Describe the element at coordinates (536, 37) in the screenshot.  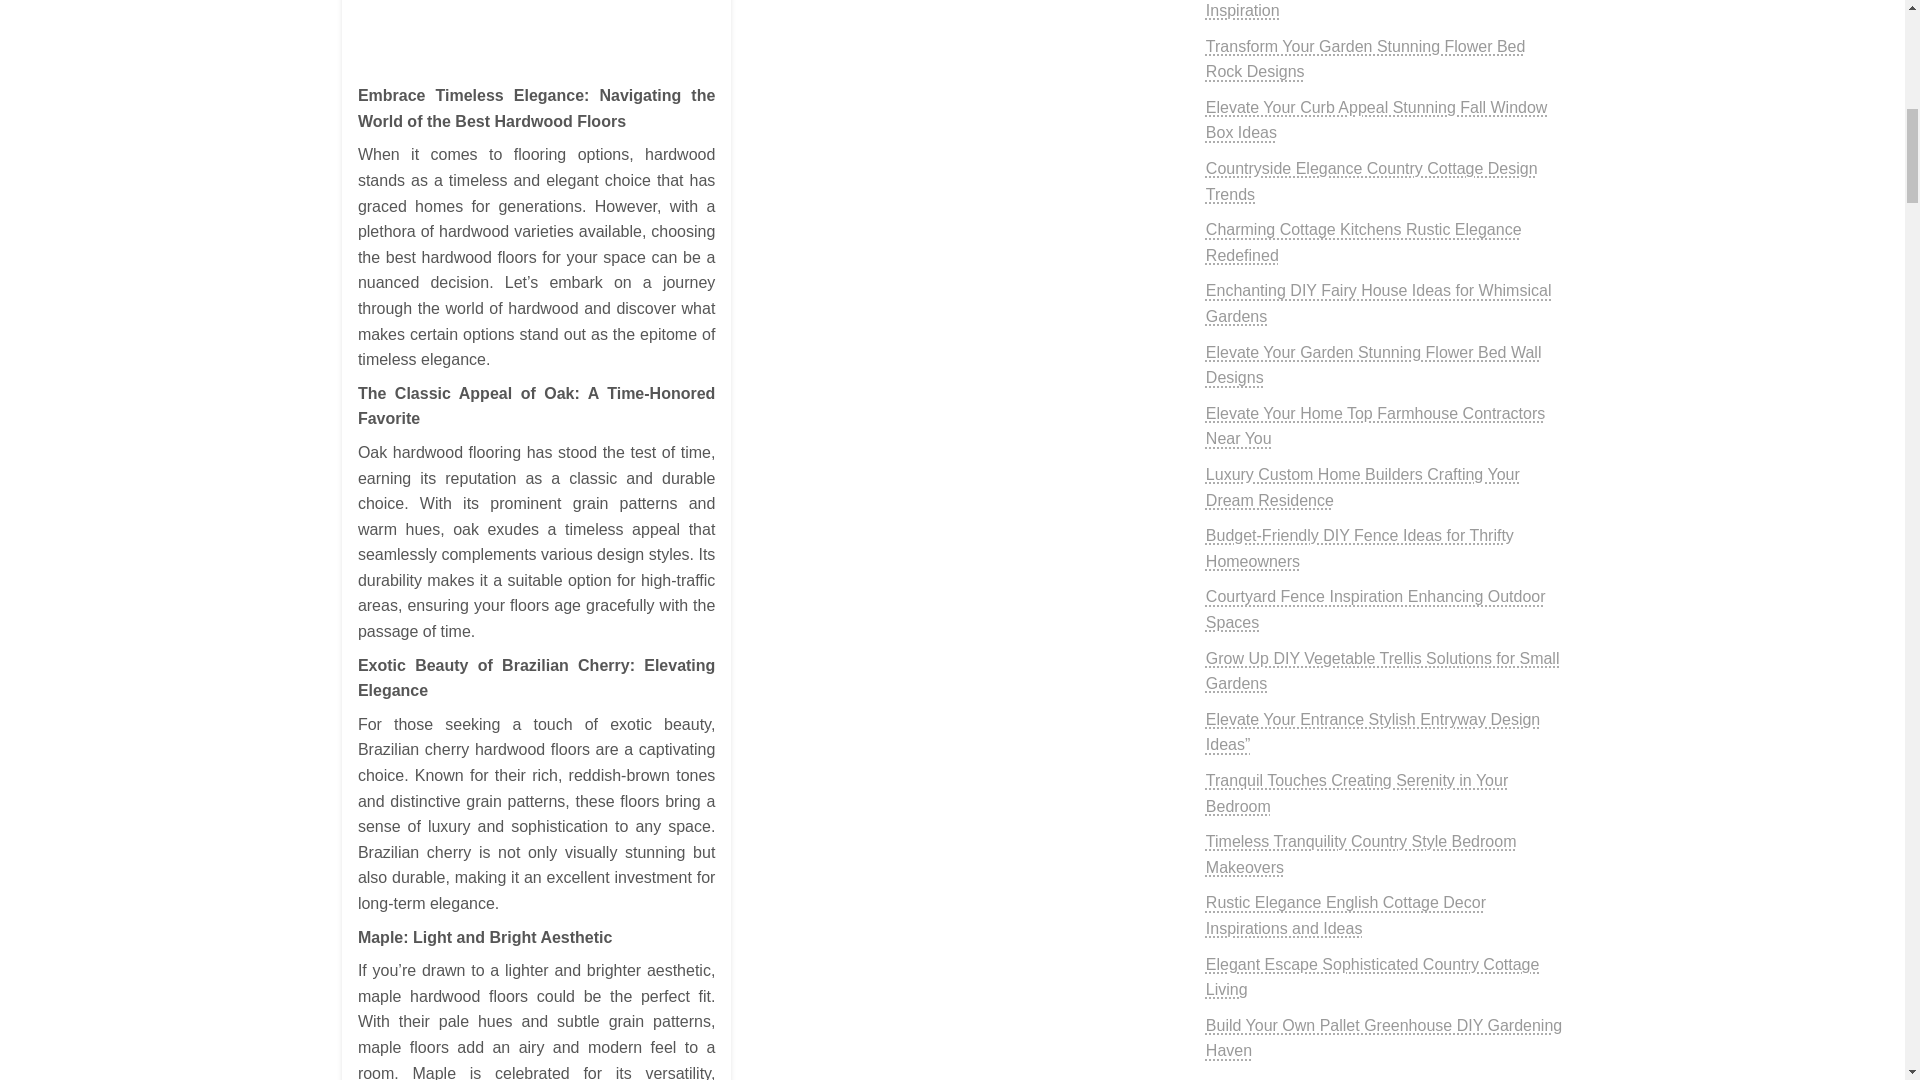
I see `Timeless Elegance Choosing the Best Hardwood Floors` at that location.